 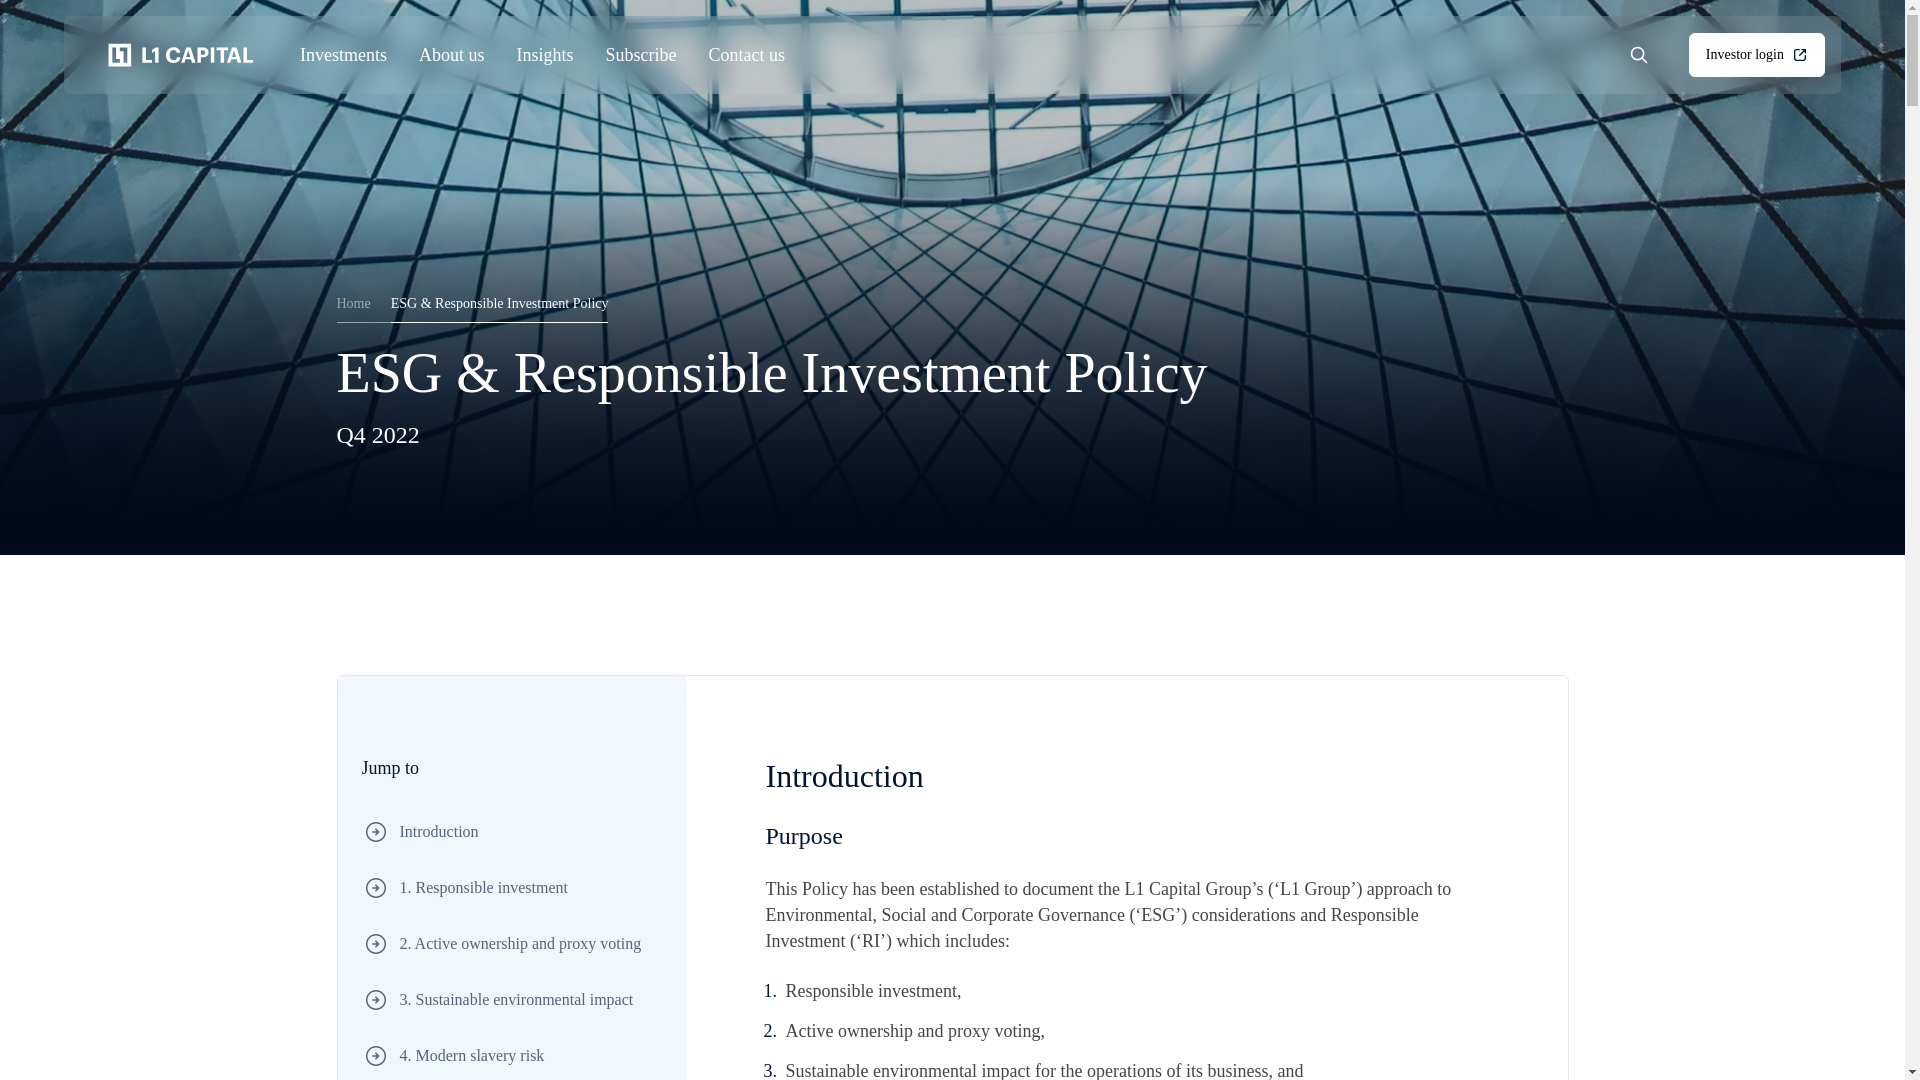 What do you see at coordinates (746, 54) in the screenshot?
I see `Contact us` at bounding box center [746, 54].